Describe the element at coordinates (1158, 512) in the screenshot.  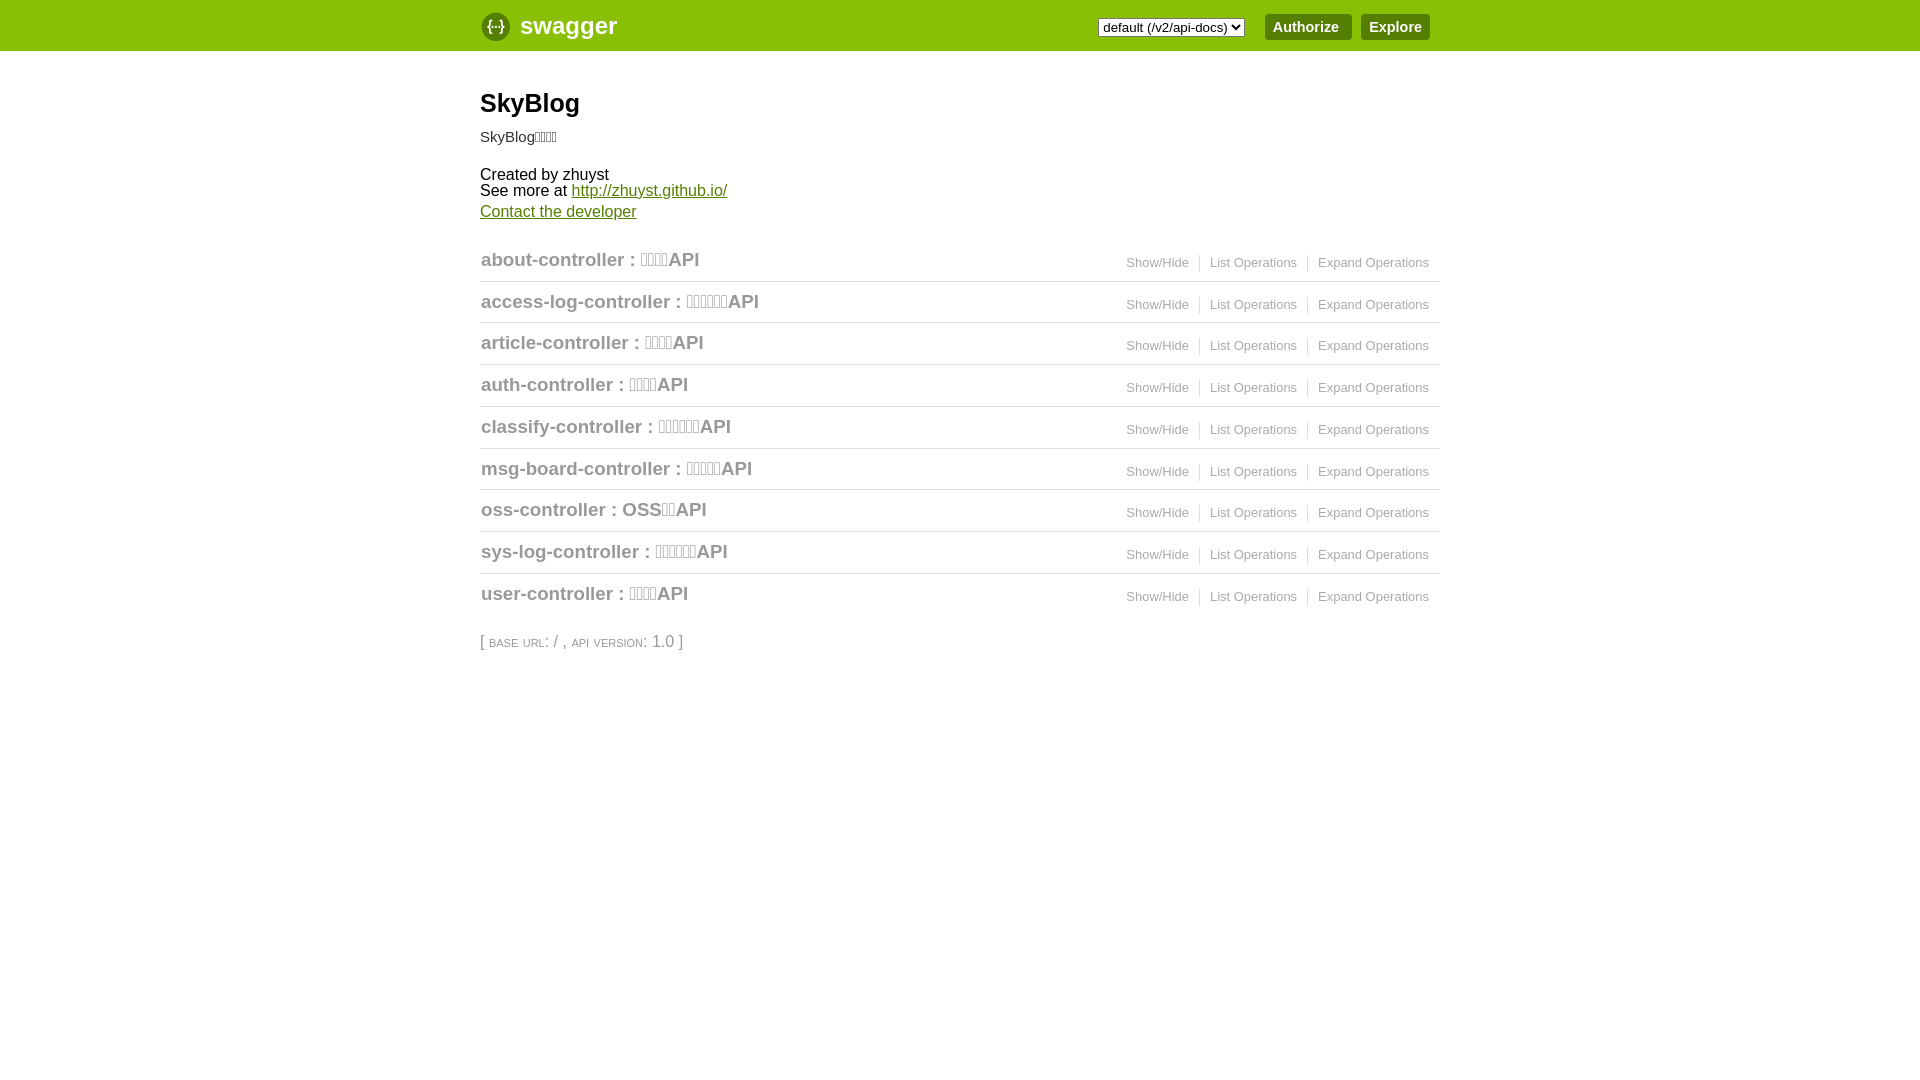
I see `Show/Hide` at that location.